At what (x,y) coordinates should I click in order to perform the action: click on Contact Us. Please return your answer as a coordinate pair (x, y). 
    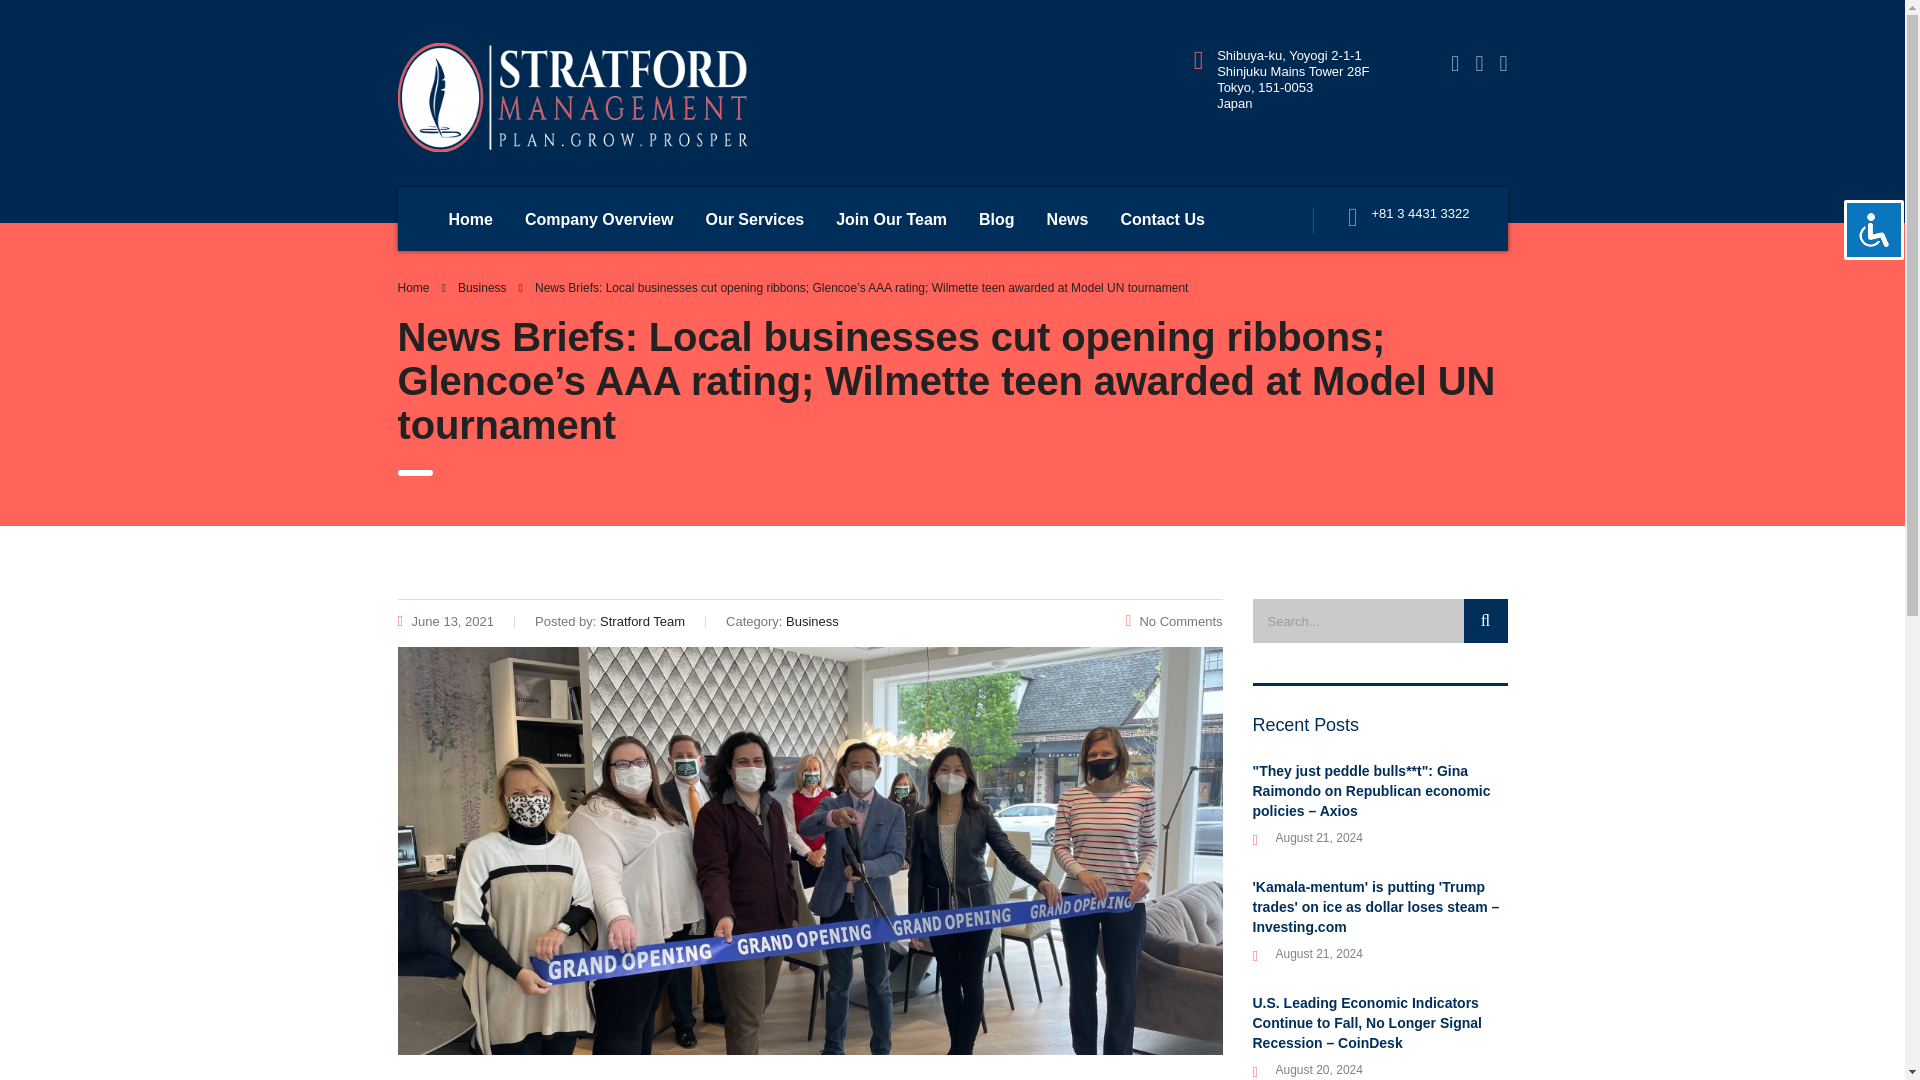
    Looking at the image, I should click on (1162, 218).